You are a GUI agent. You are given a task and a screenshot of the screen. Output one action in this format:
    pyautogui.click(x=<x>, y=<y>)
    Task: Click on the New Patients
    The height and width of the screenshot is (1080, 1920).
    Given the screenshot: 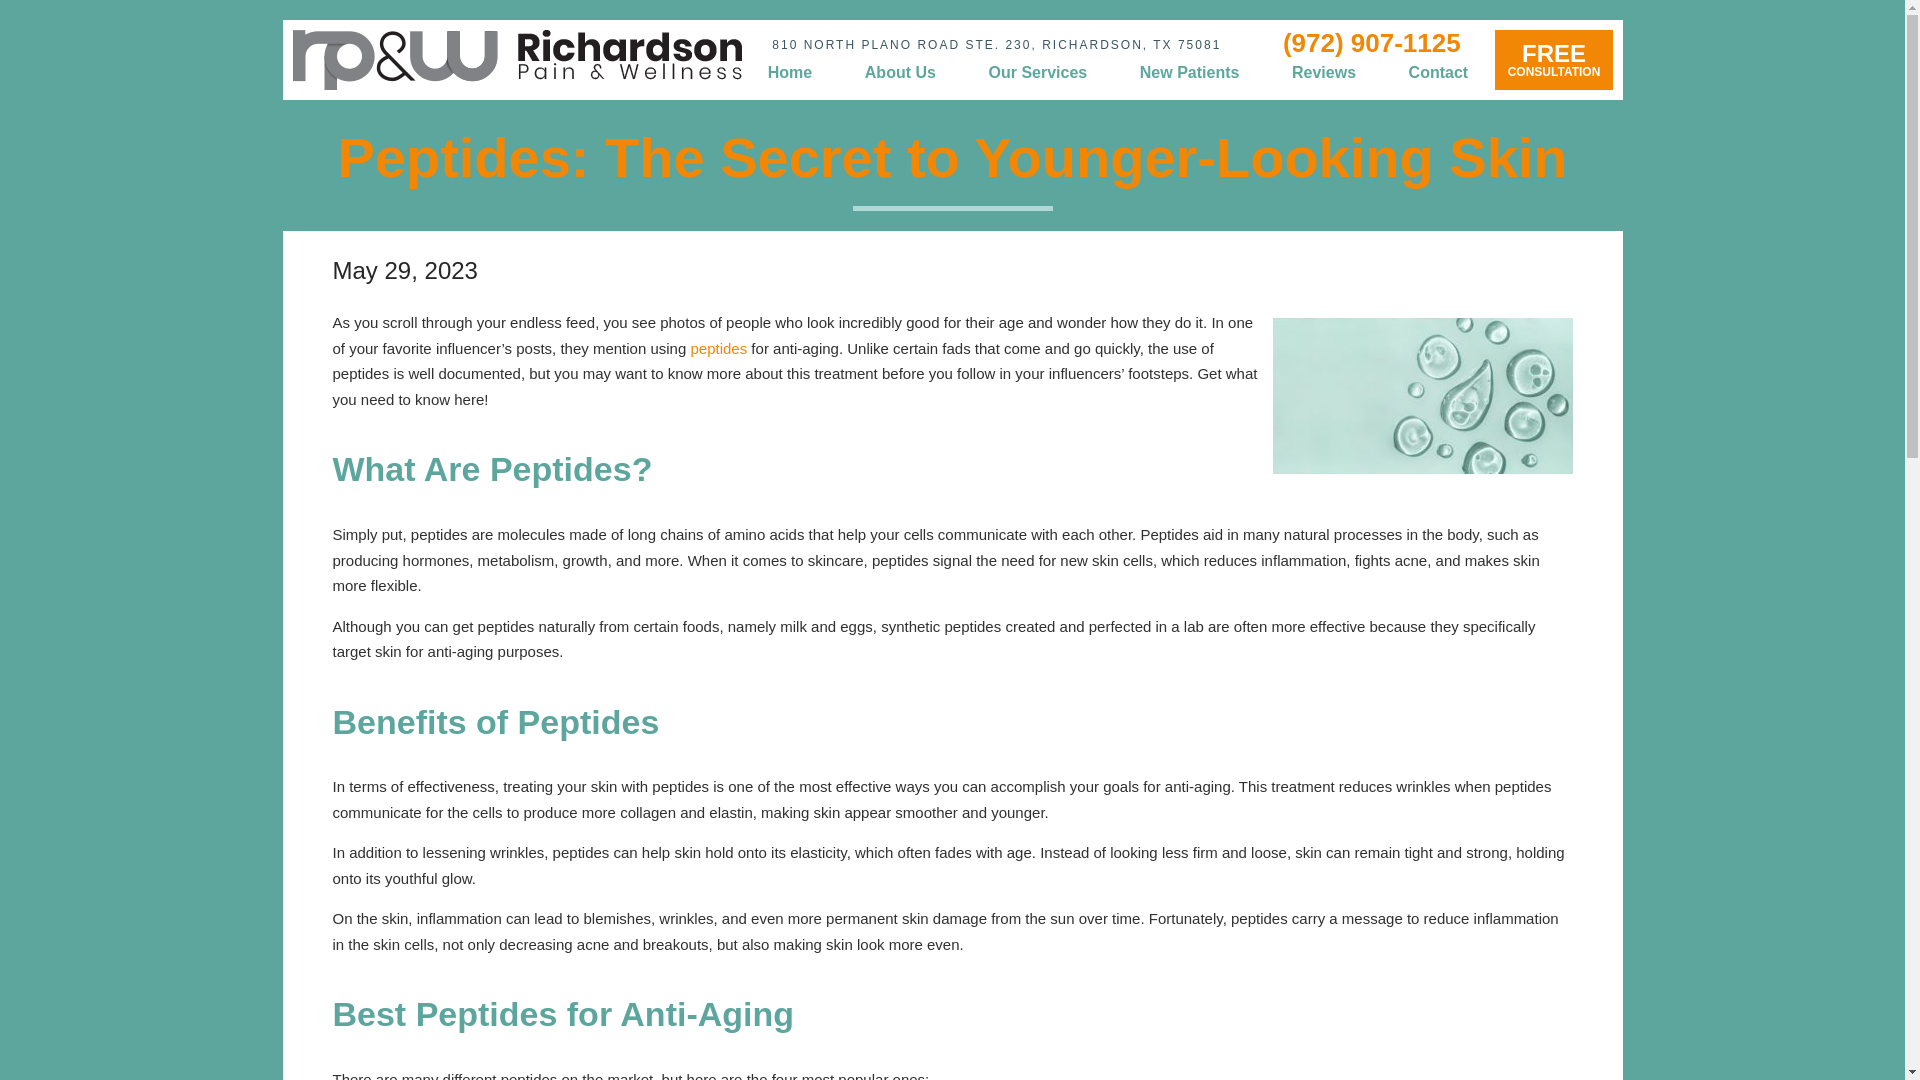 What is the action you would take?
    pyautogui.click(x=790, y=72)
    